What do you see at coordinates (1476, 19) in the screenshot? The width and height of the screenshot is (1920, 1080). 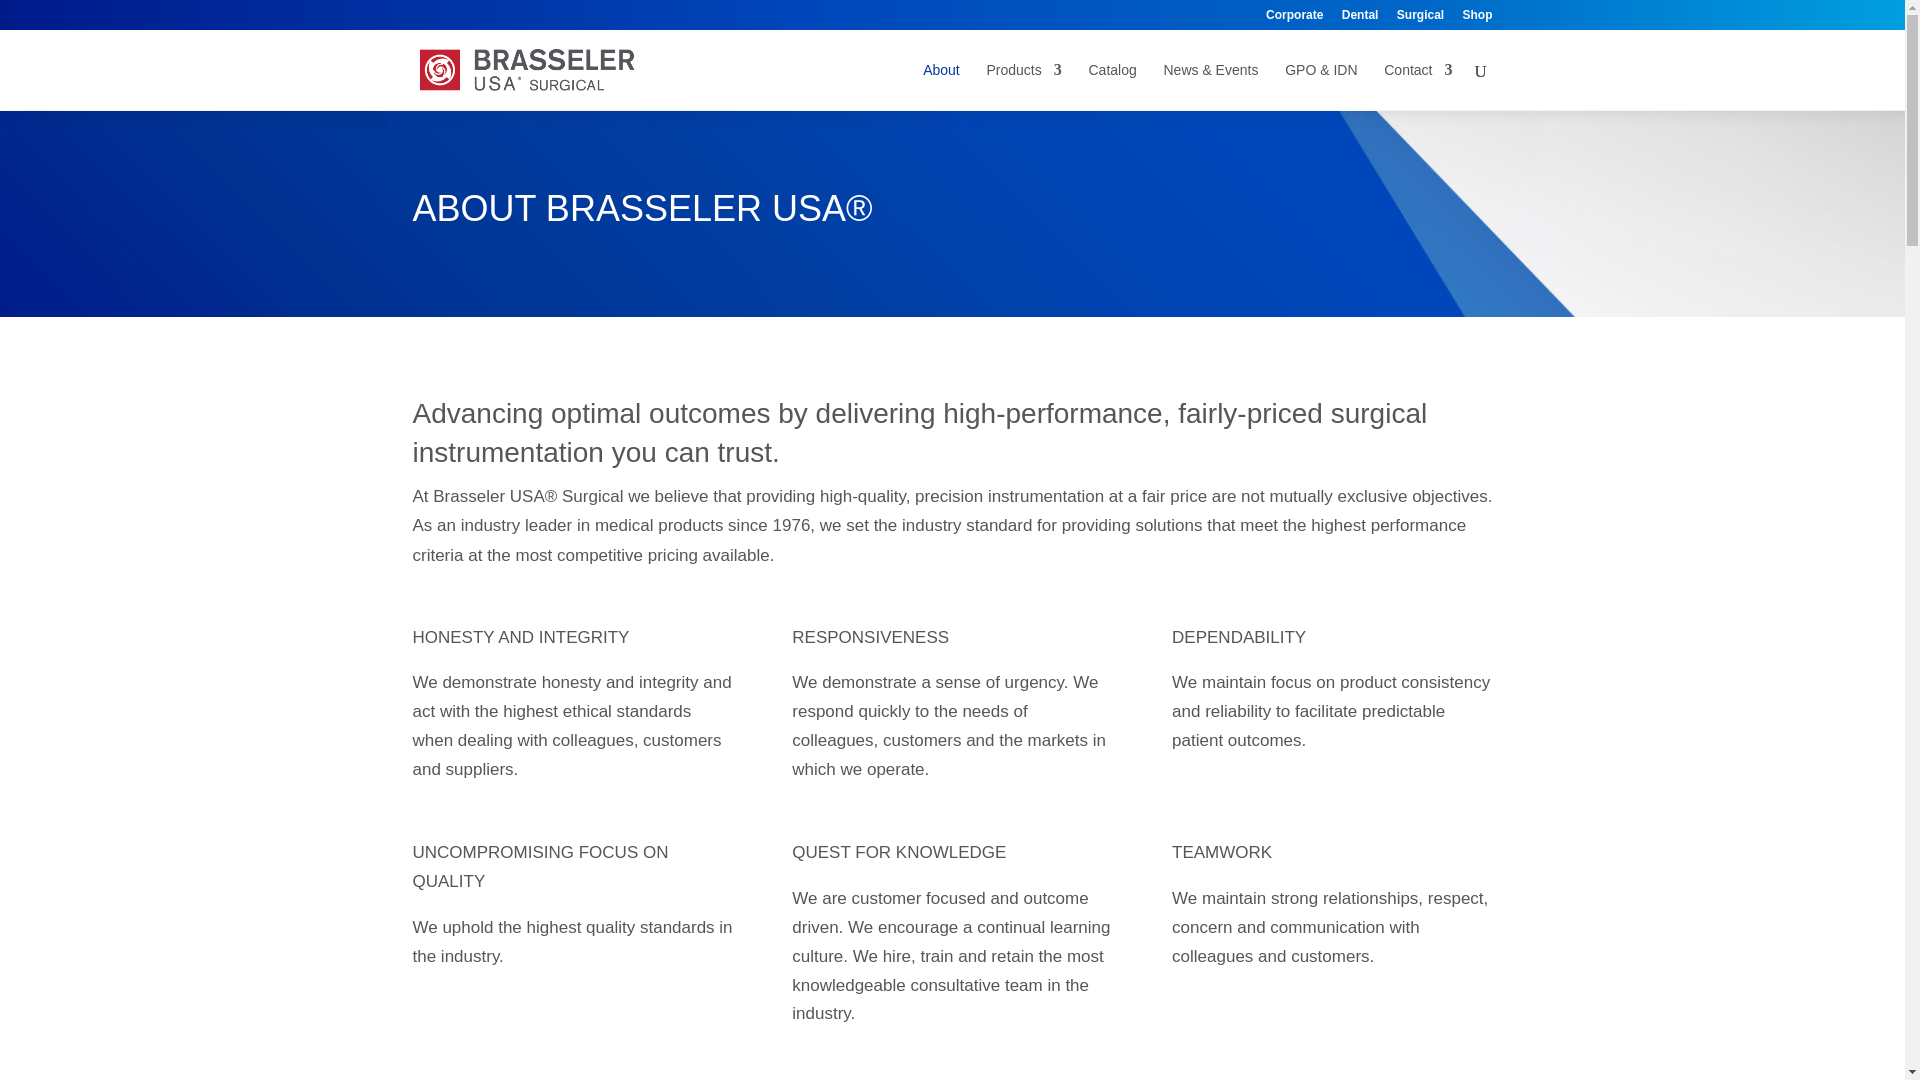 I see `Shop` at bounding box center [1476, 19].